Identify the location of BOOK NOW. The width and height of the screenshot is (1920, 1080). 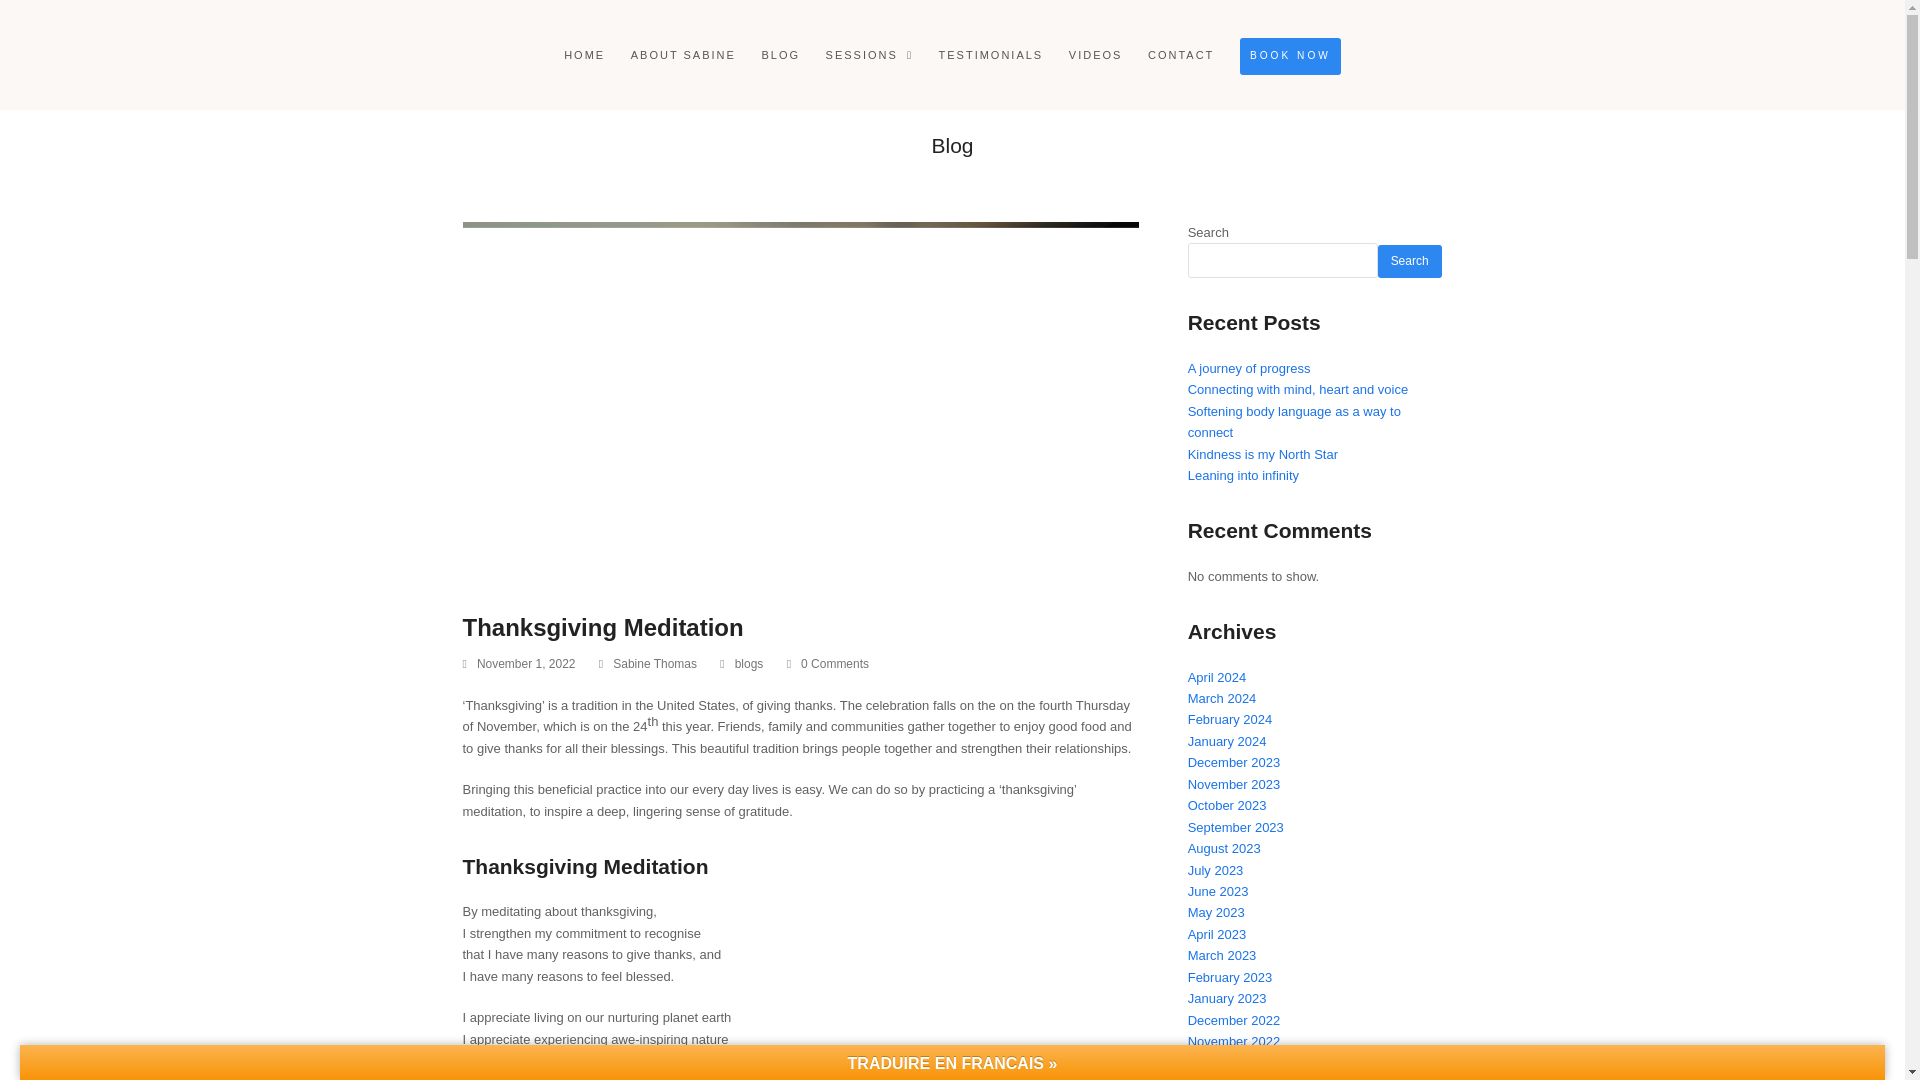
(1290, 54).